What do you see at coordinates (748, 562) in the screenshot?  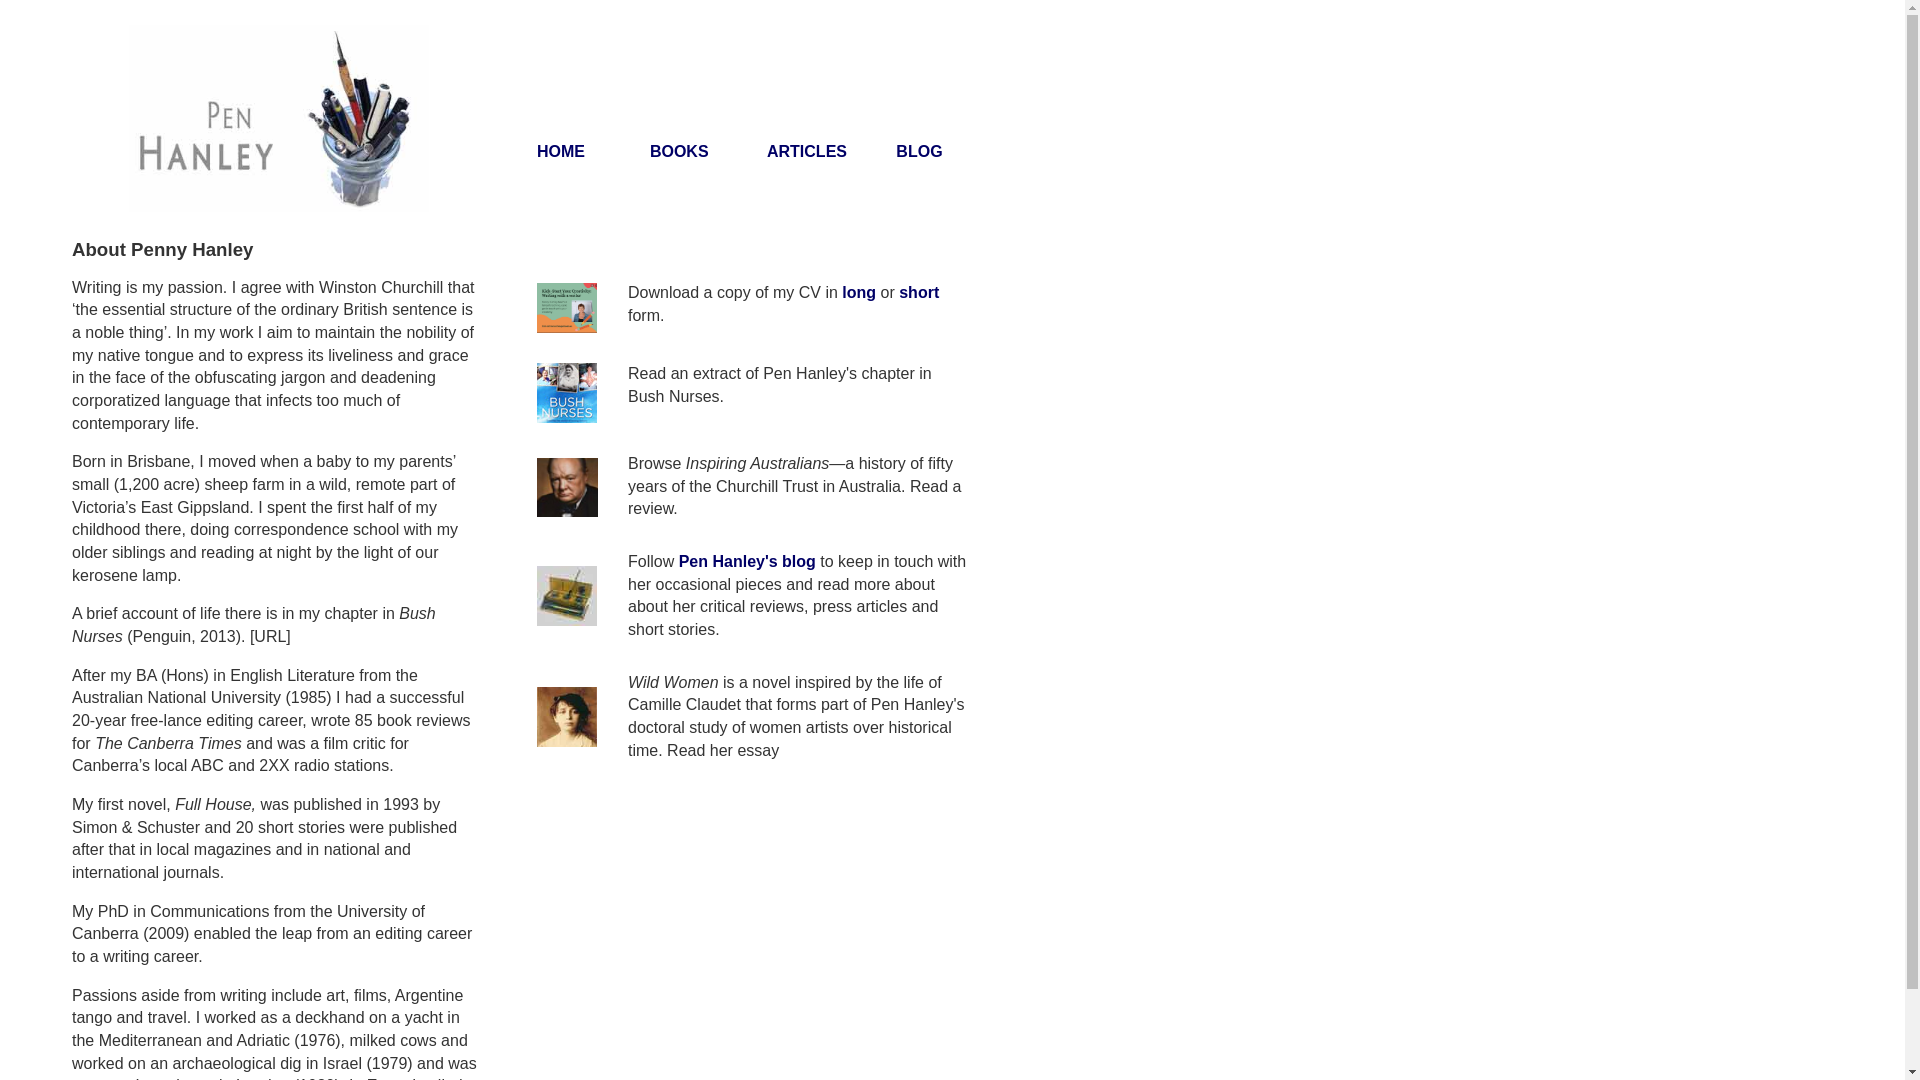 I see `Pen Hanley's blog` at bounding box center [748, 562].